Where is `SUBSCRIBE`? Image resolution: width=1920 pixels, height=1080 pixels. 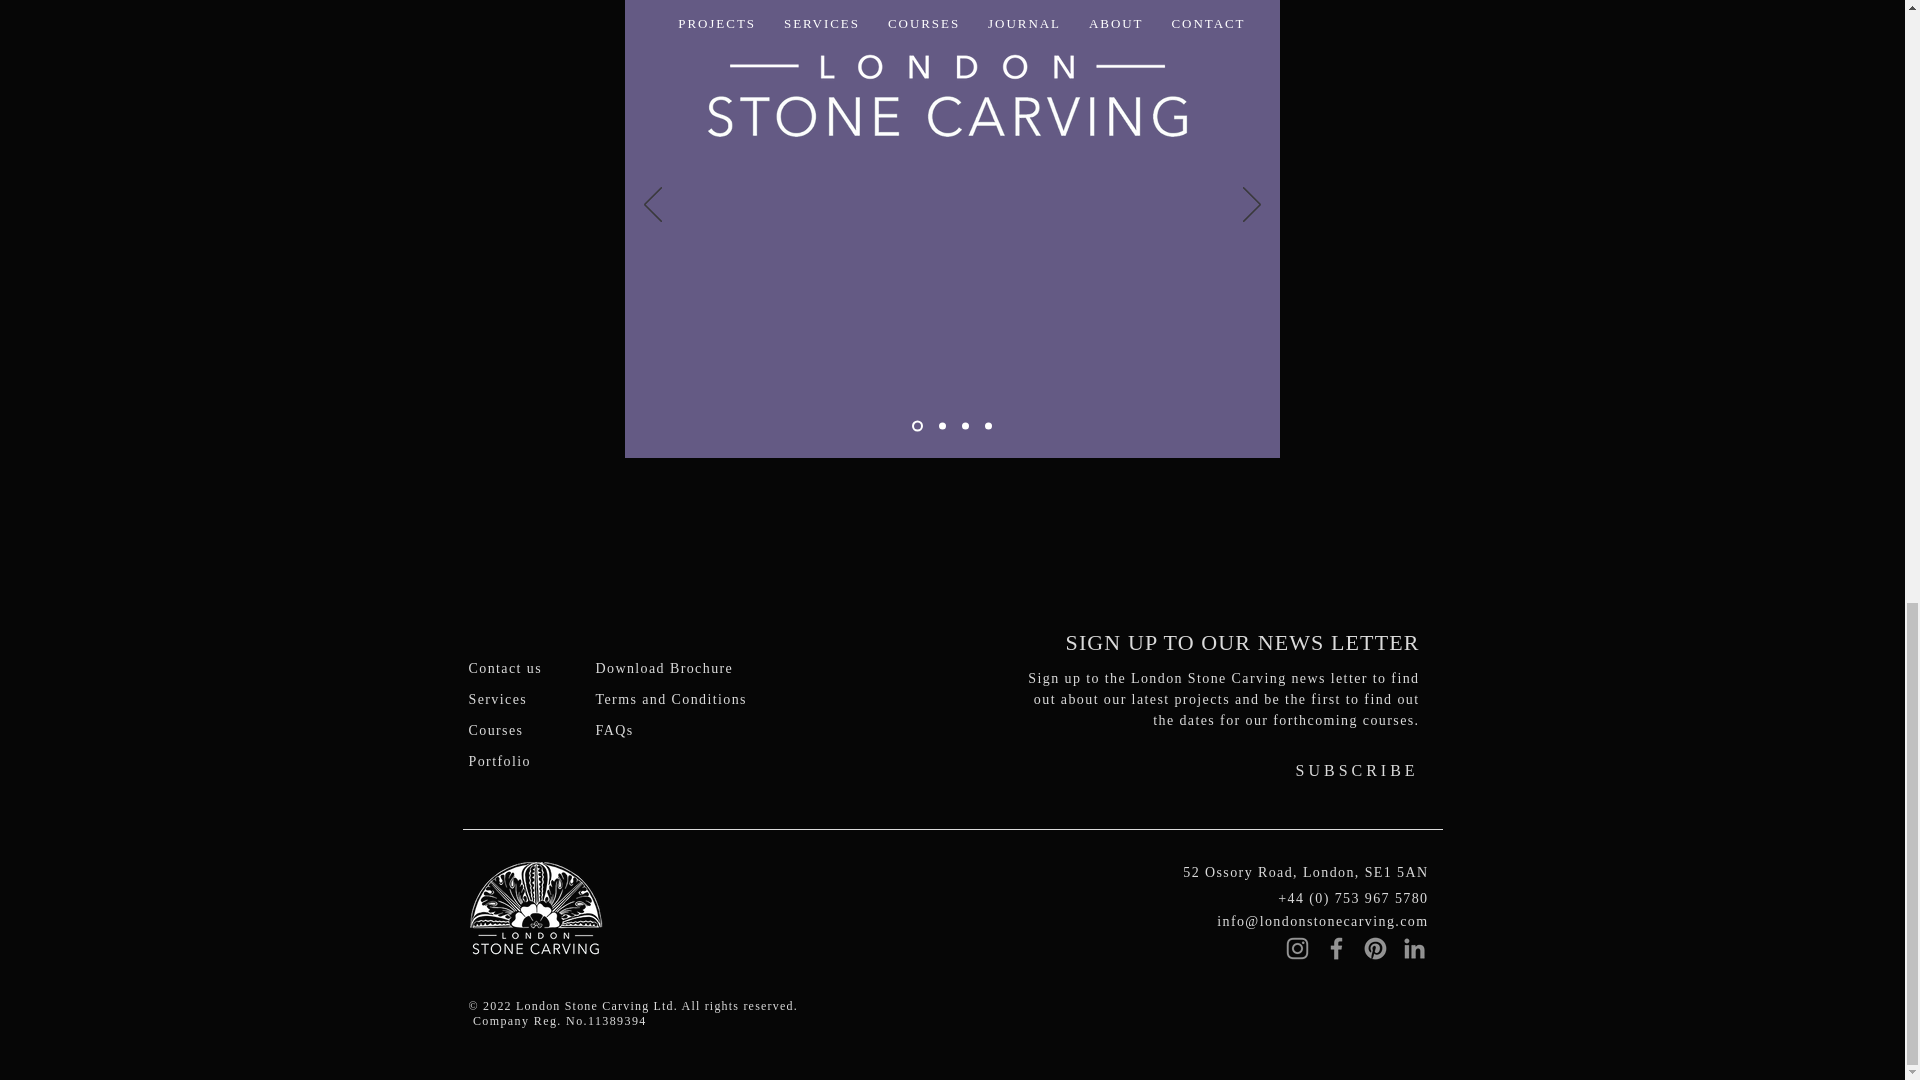
SUBSCRIBE is located at coordinates (1408, 770).